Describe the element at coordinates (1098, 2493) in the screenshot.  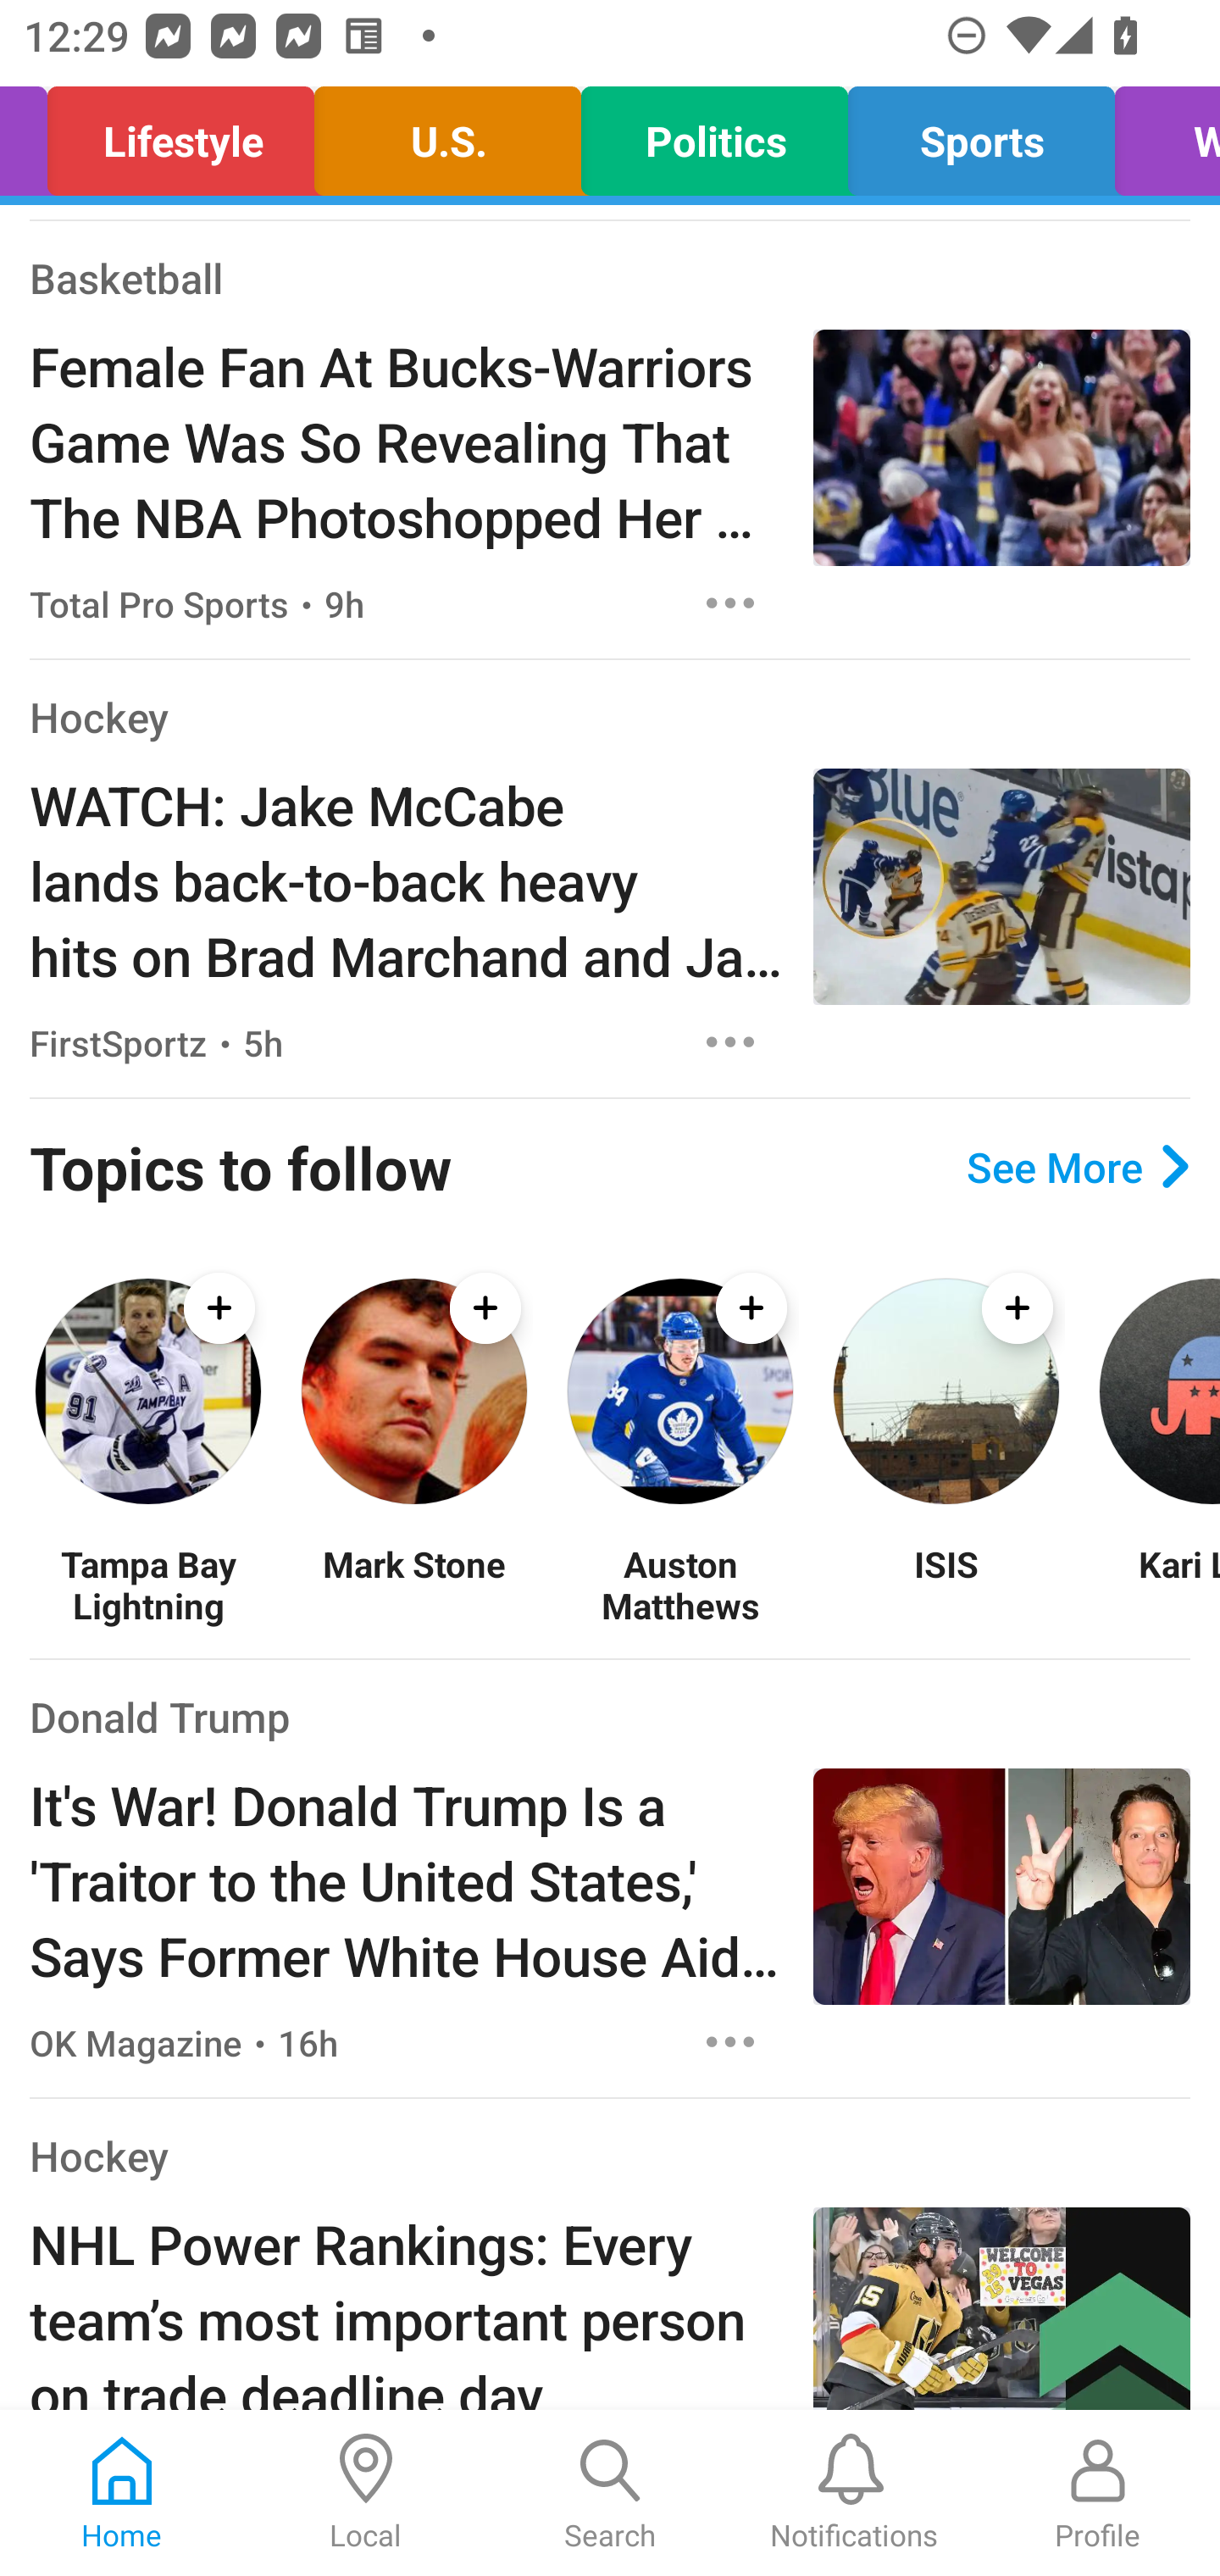
I see `Profile` at that location.